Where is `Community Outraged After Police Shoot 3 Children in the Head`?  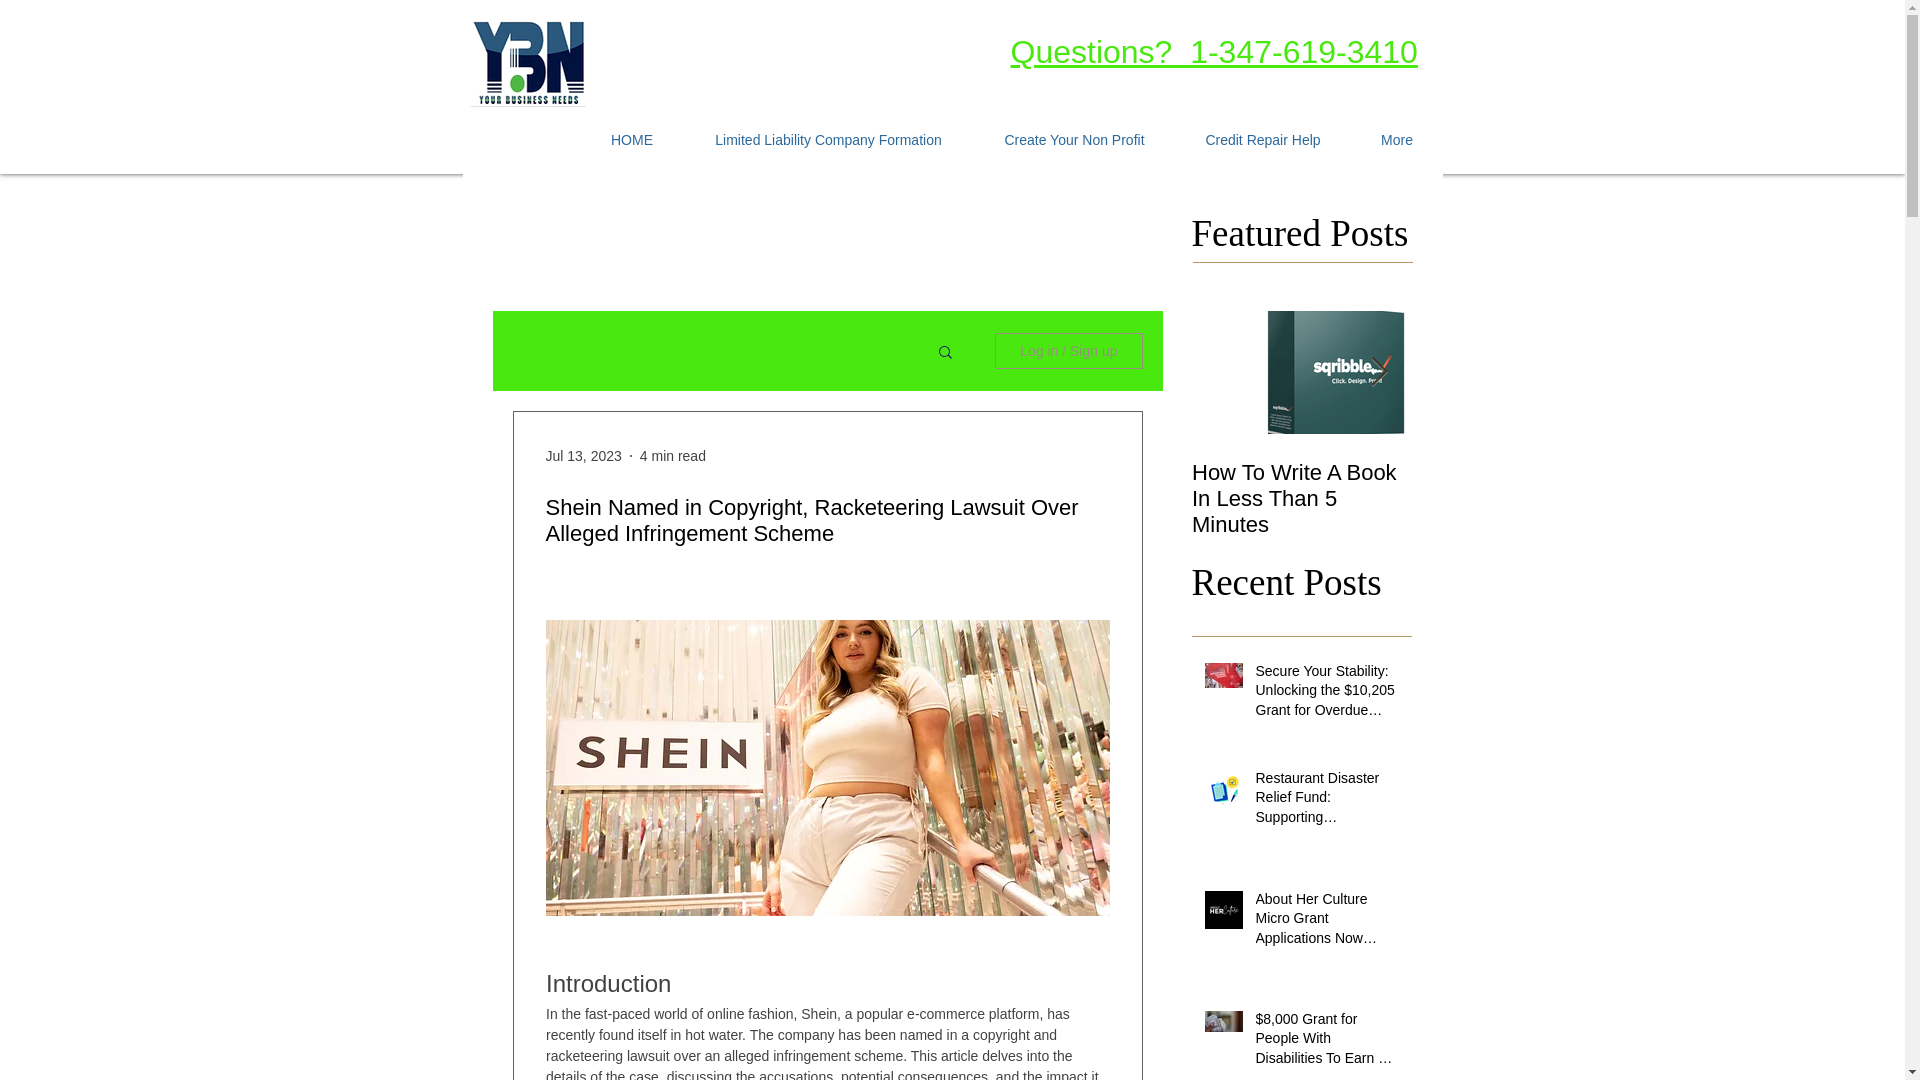
Community Outraged After Police Shoot 3 Children in the Head is located at coordinates (1742, 498).